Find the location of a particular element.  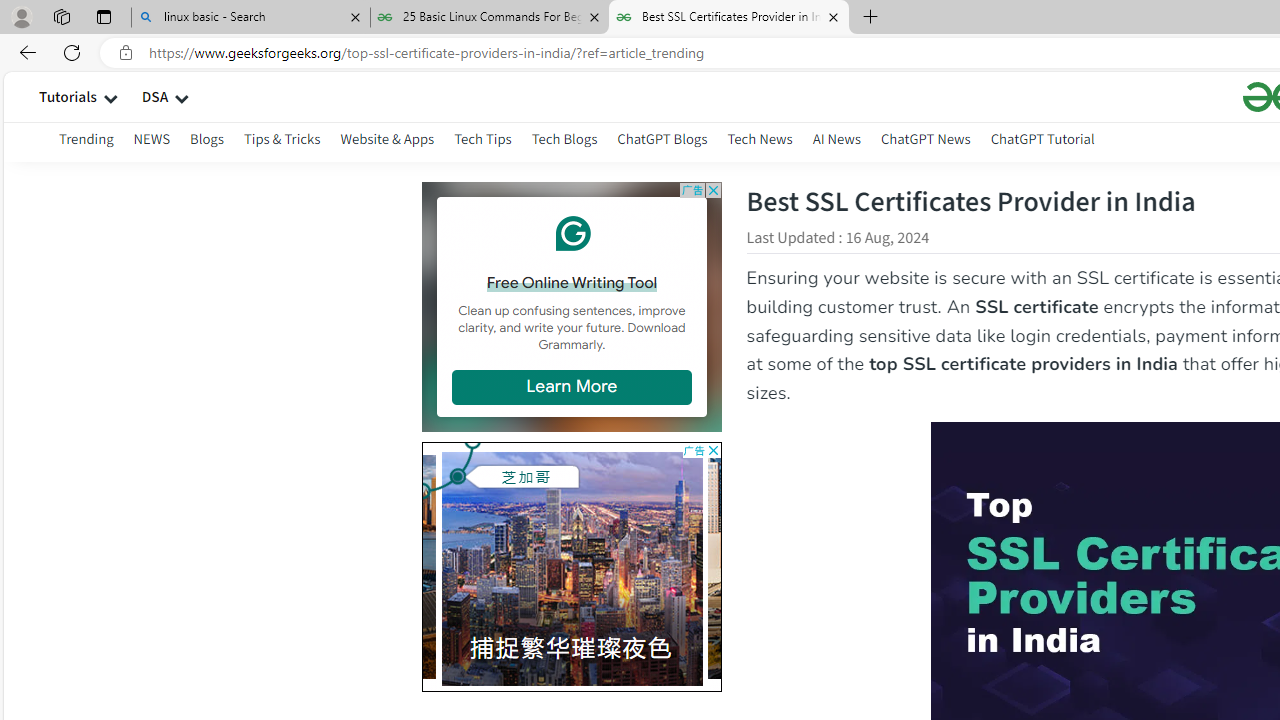

AutomationID: vapourBg is located at coordinates (567, 566).